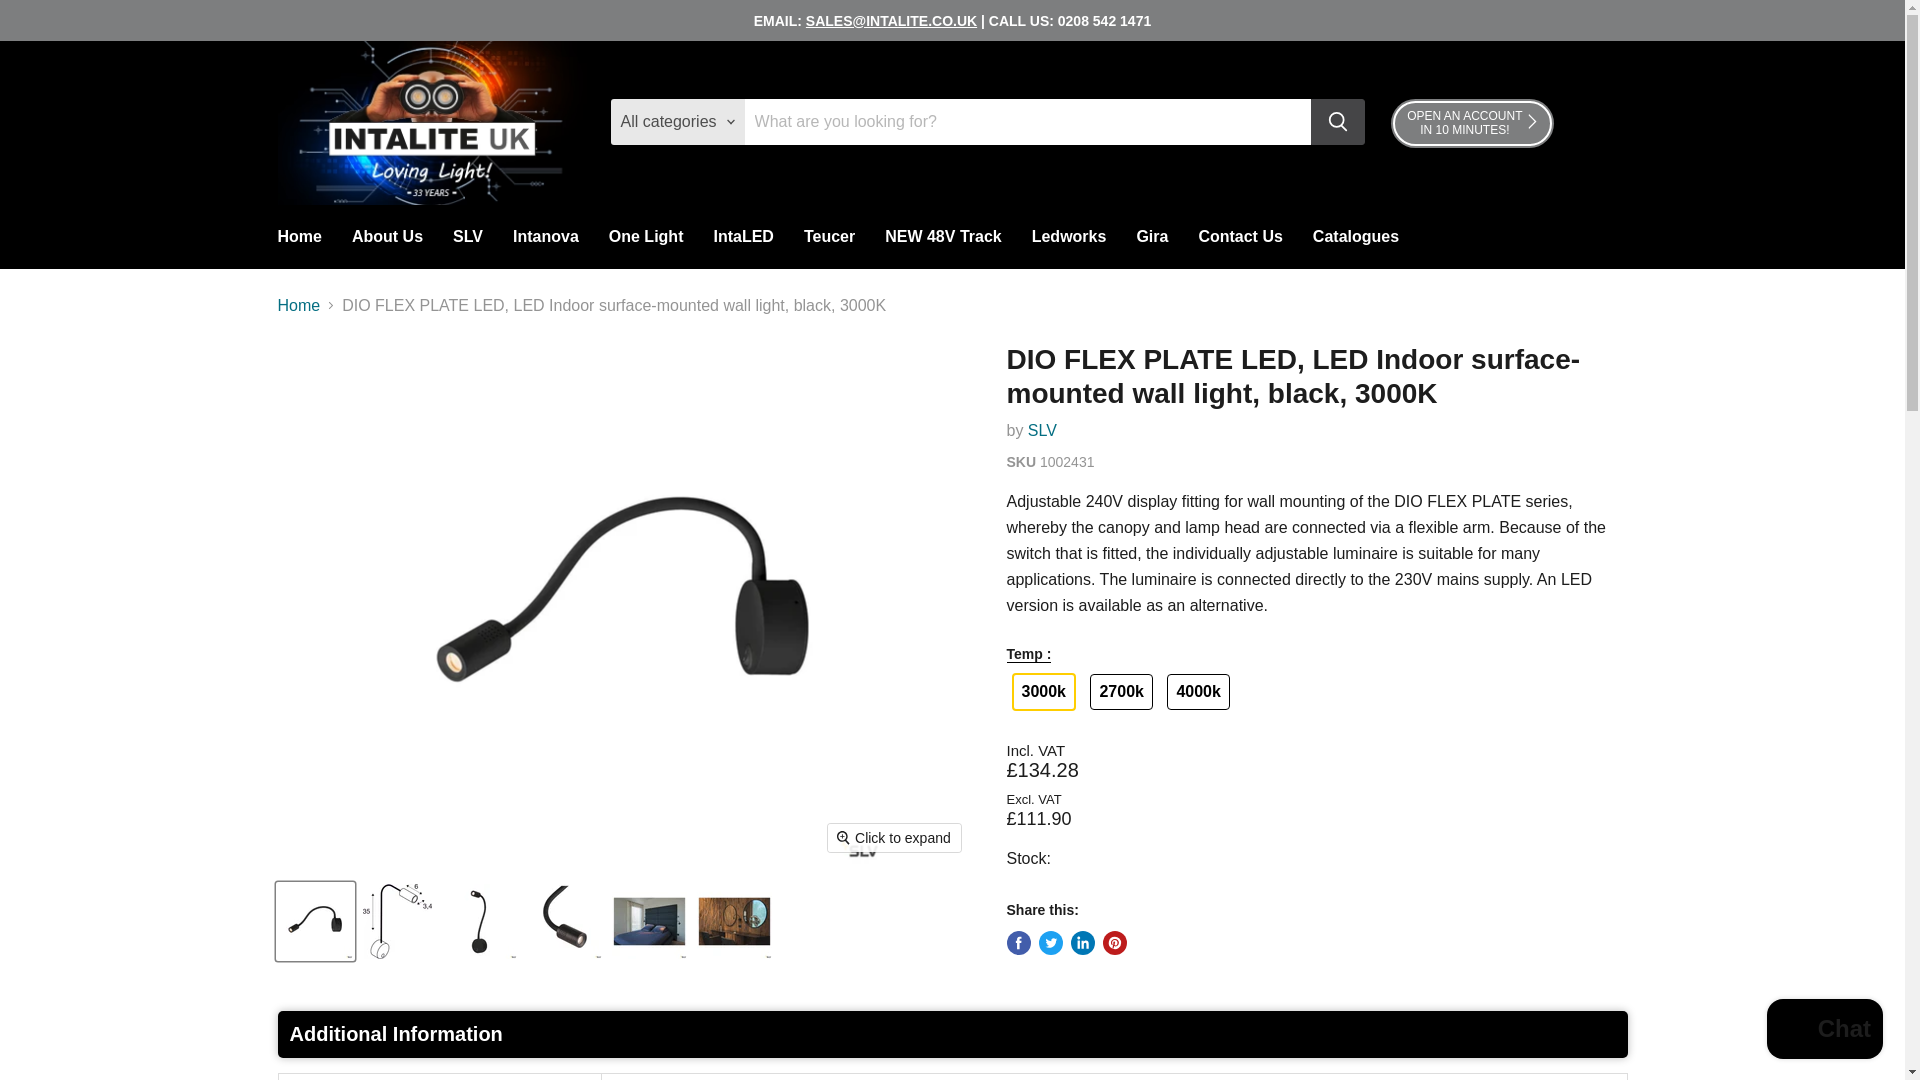 The width and height of the screenshot is (1920, 1080). I want to click on SLV, so click(467, 237).